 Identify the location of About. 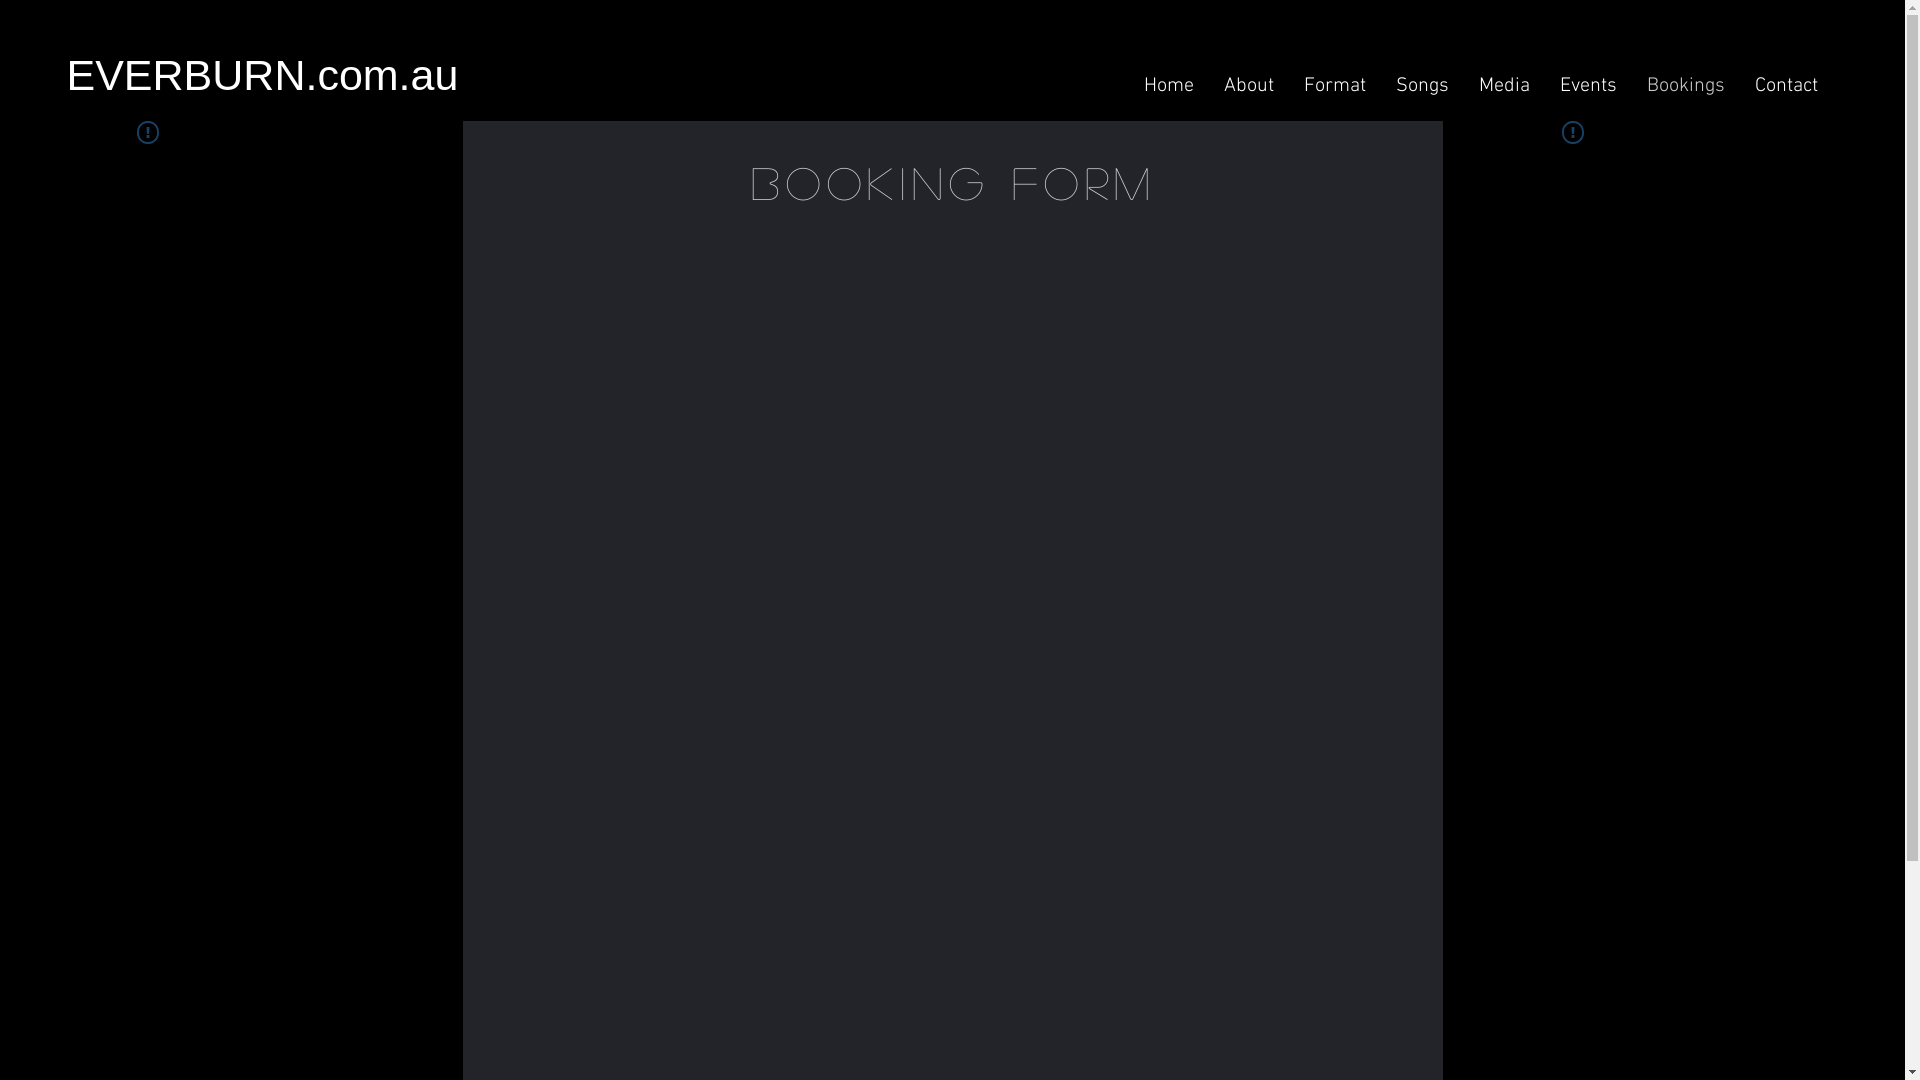
(1248, 86).